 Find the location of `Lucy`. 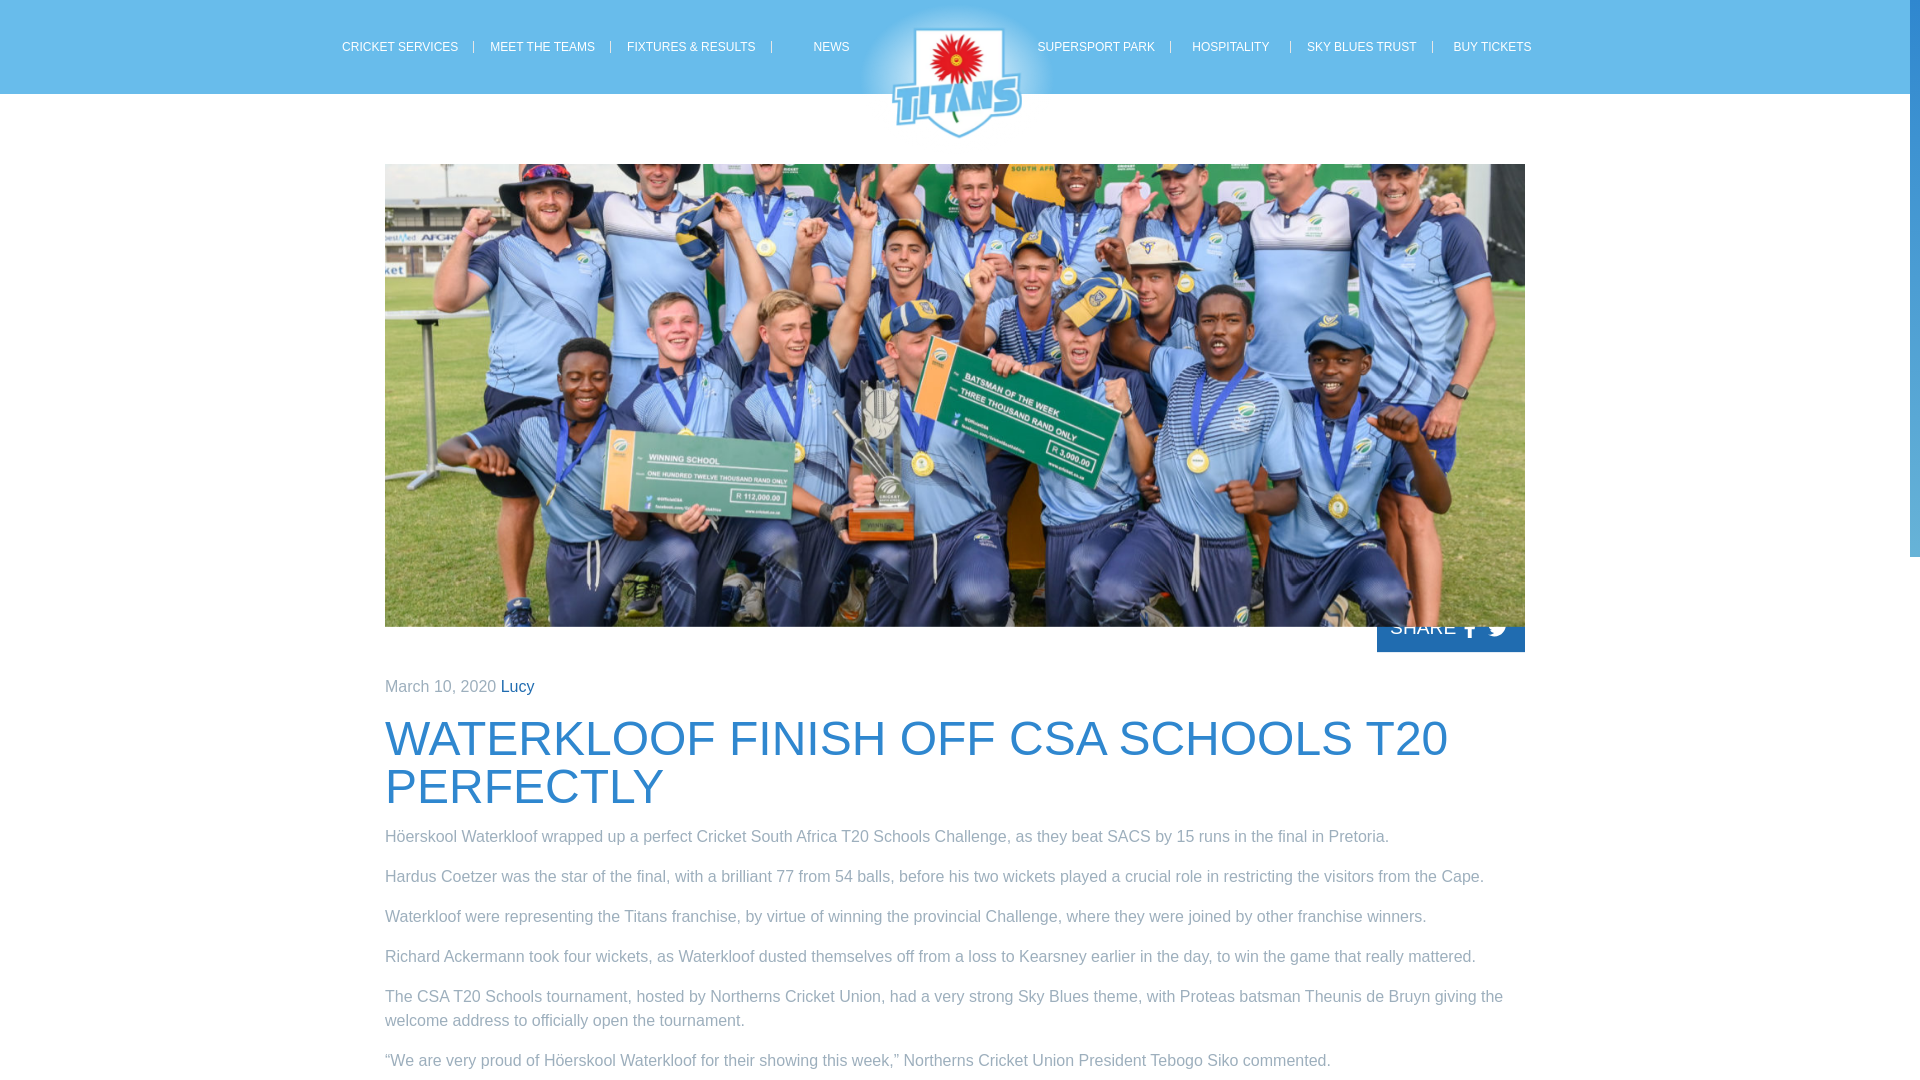

Lucy is located at coordinates (518, 686).